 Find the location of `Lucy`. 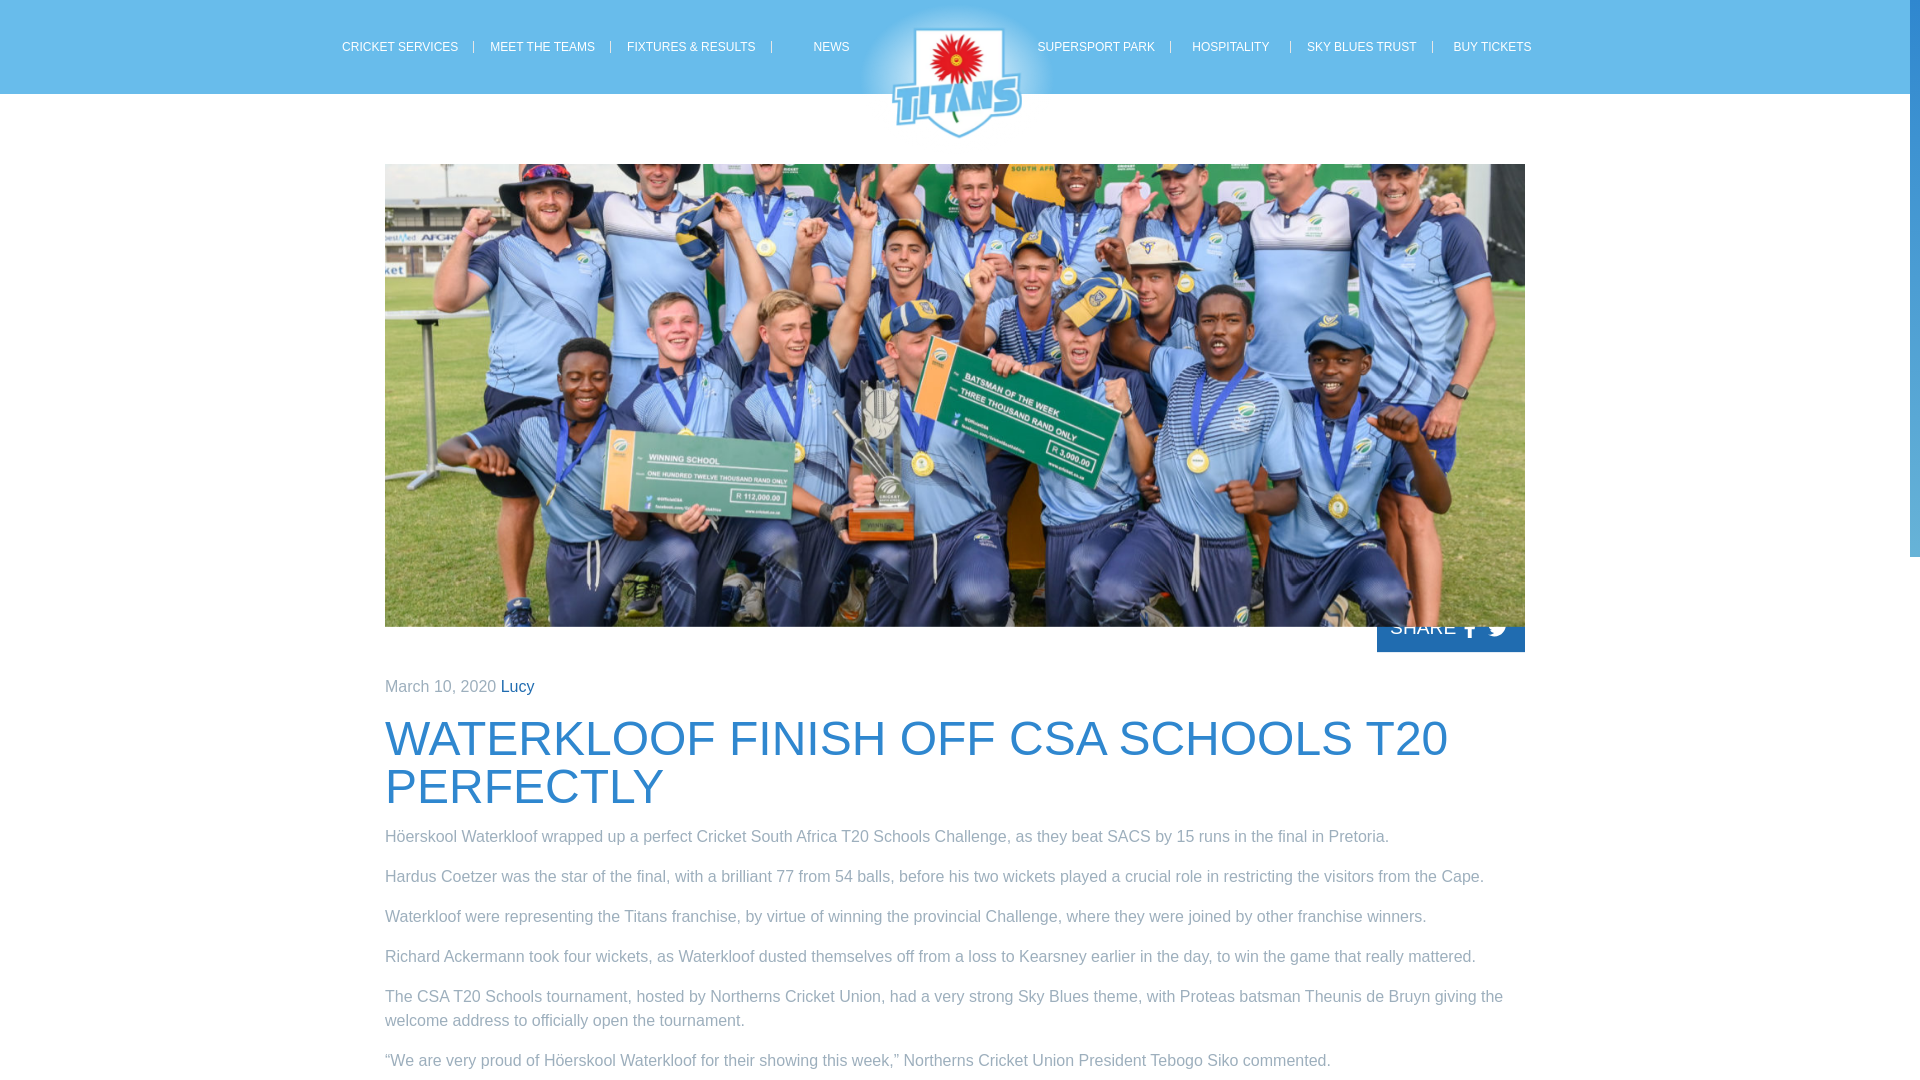

Lucy is located at coordinates (518, 686).